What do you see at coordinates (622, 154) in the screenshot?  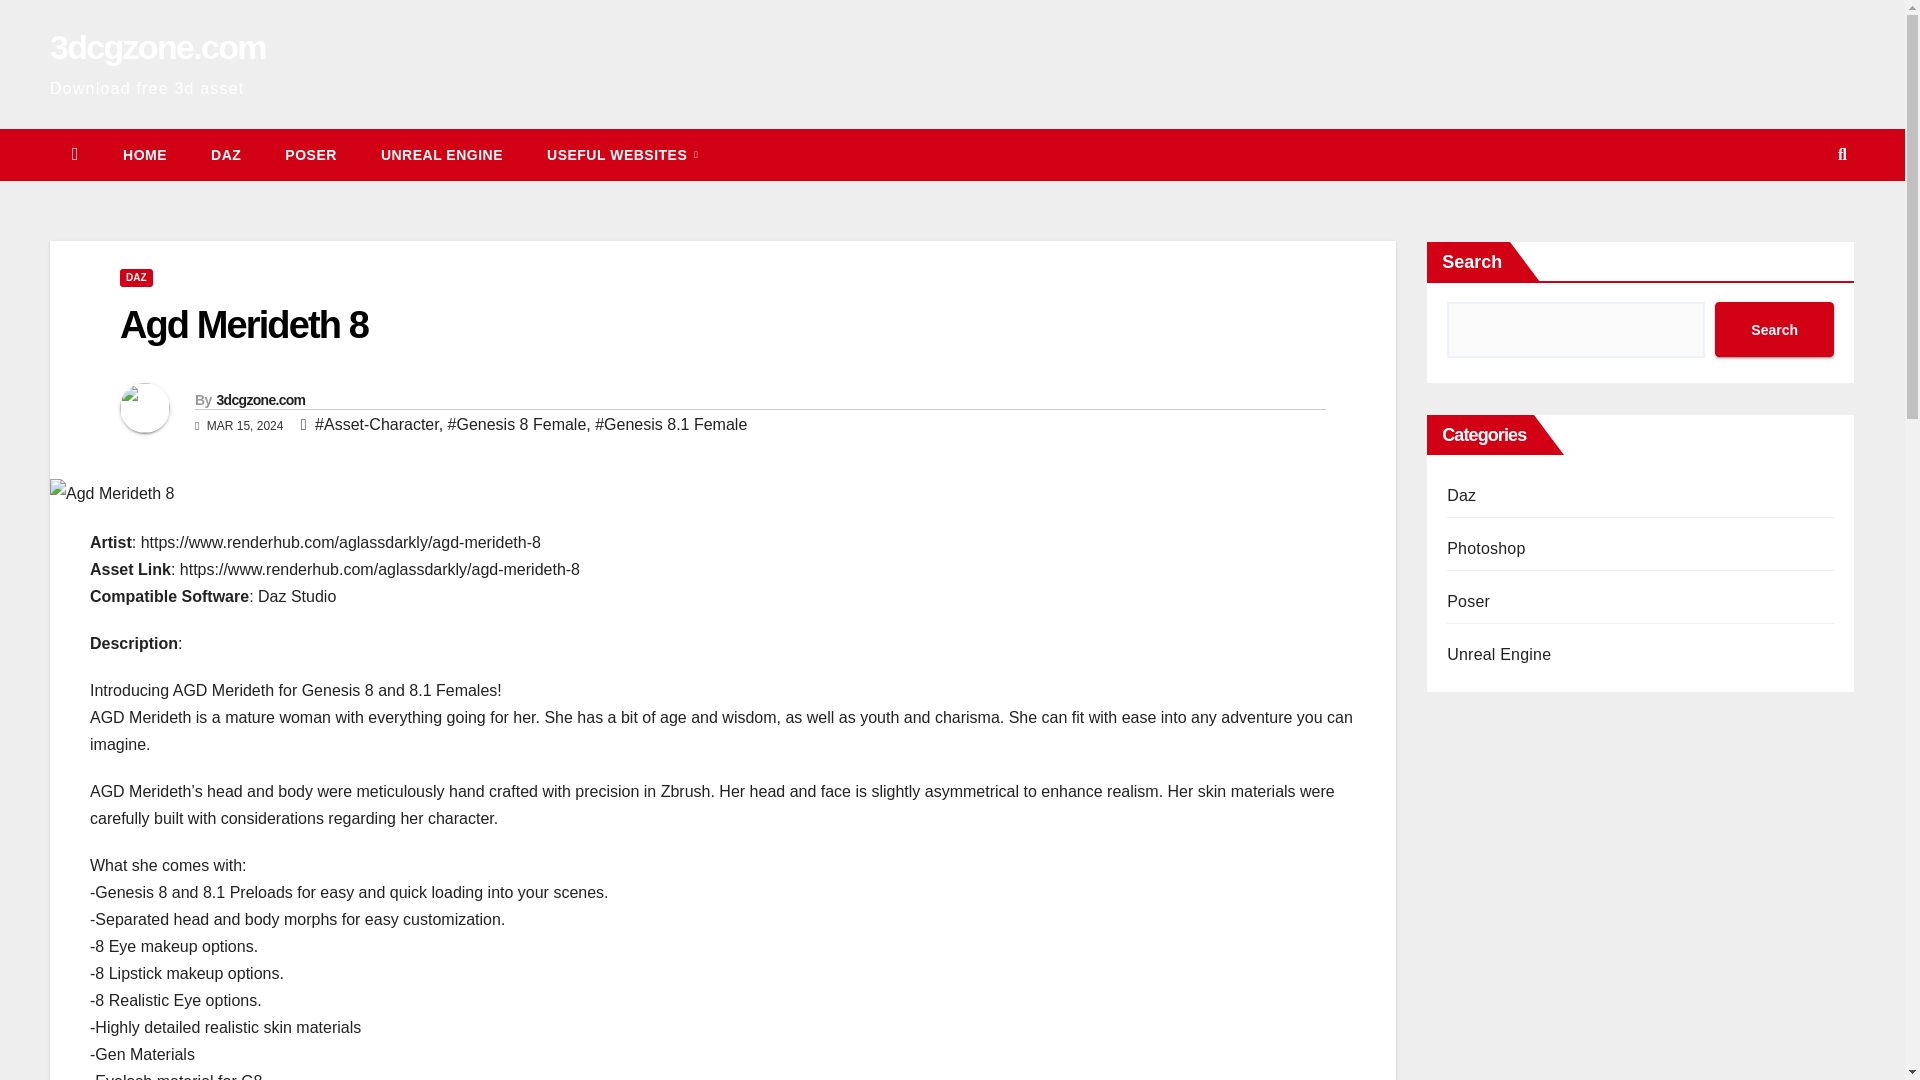 I see `USEFUL WEBSITES` at bounding box center [622, 154].